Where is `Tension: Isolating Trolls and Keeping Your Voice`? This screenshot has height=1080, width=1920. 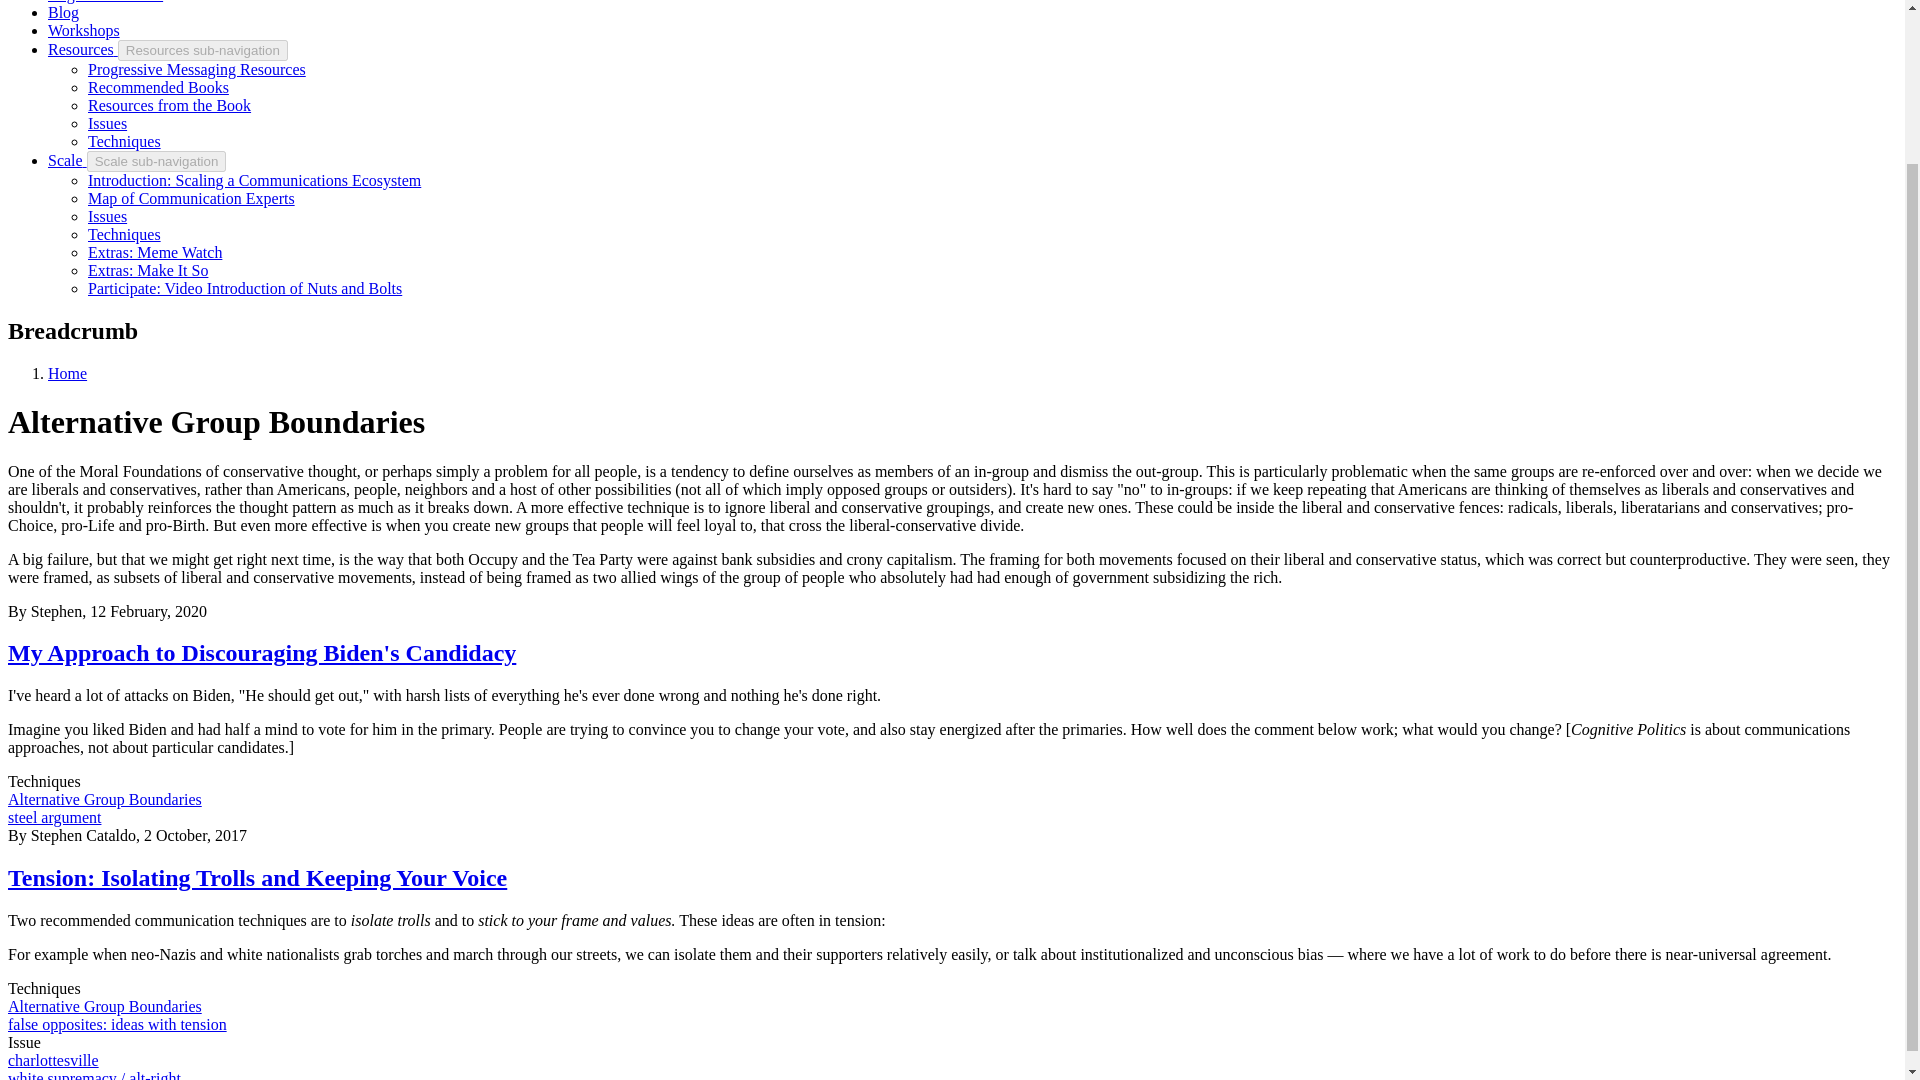 Tension: Isolating Trolls and Keeping Your Voice is located at coordinates (256, 878).